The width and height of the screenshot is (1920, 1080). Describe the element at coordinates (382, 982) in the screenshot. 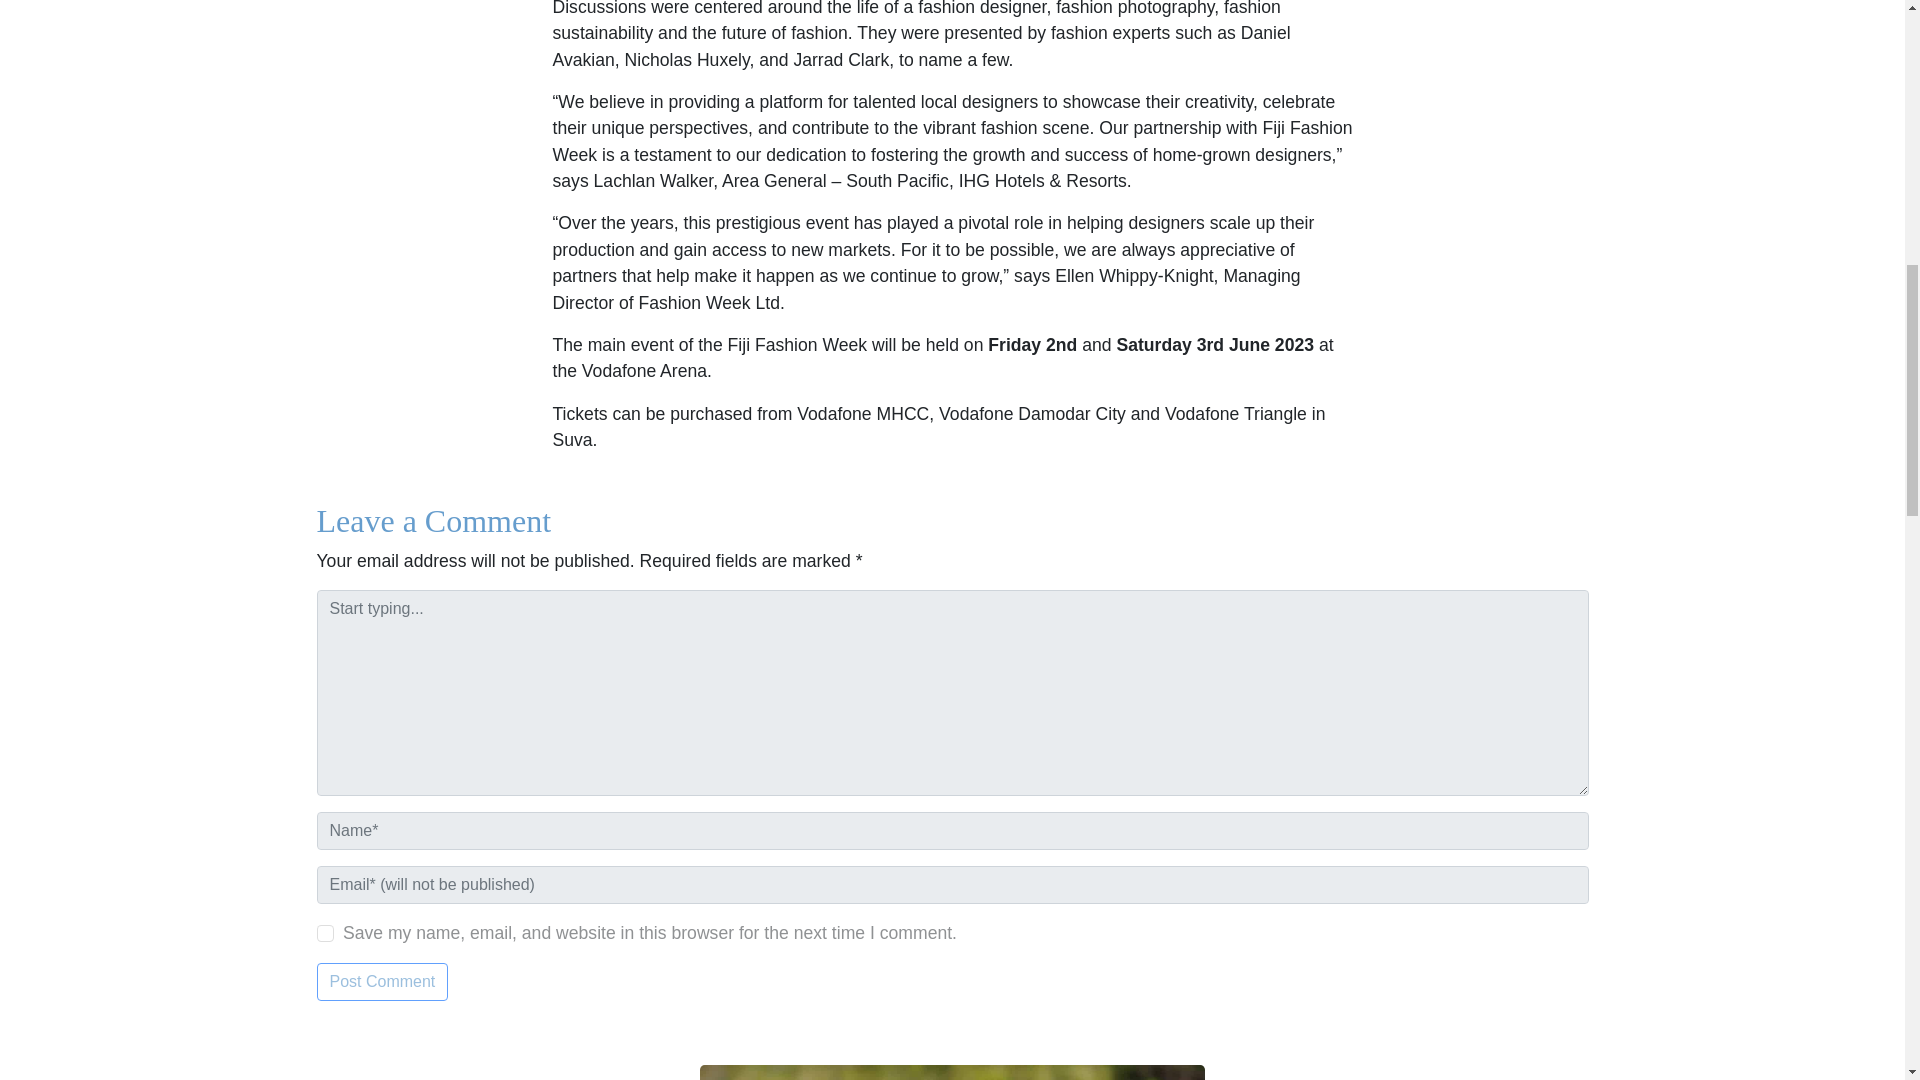

I see `Post Comment` at that location.